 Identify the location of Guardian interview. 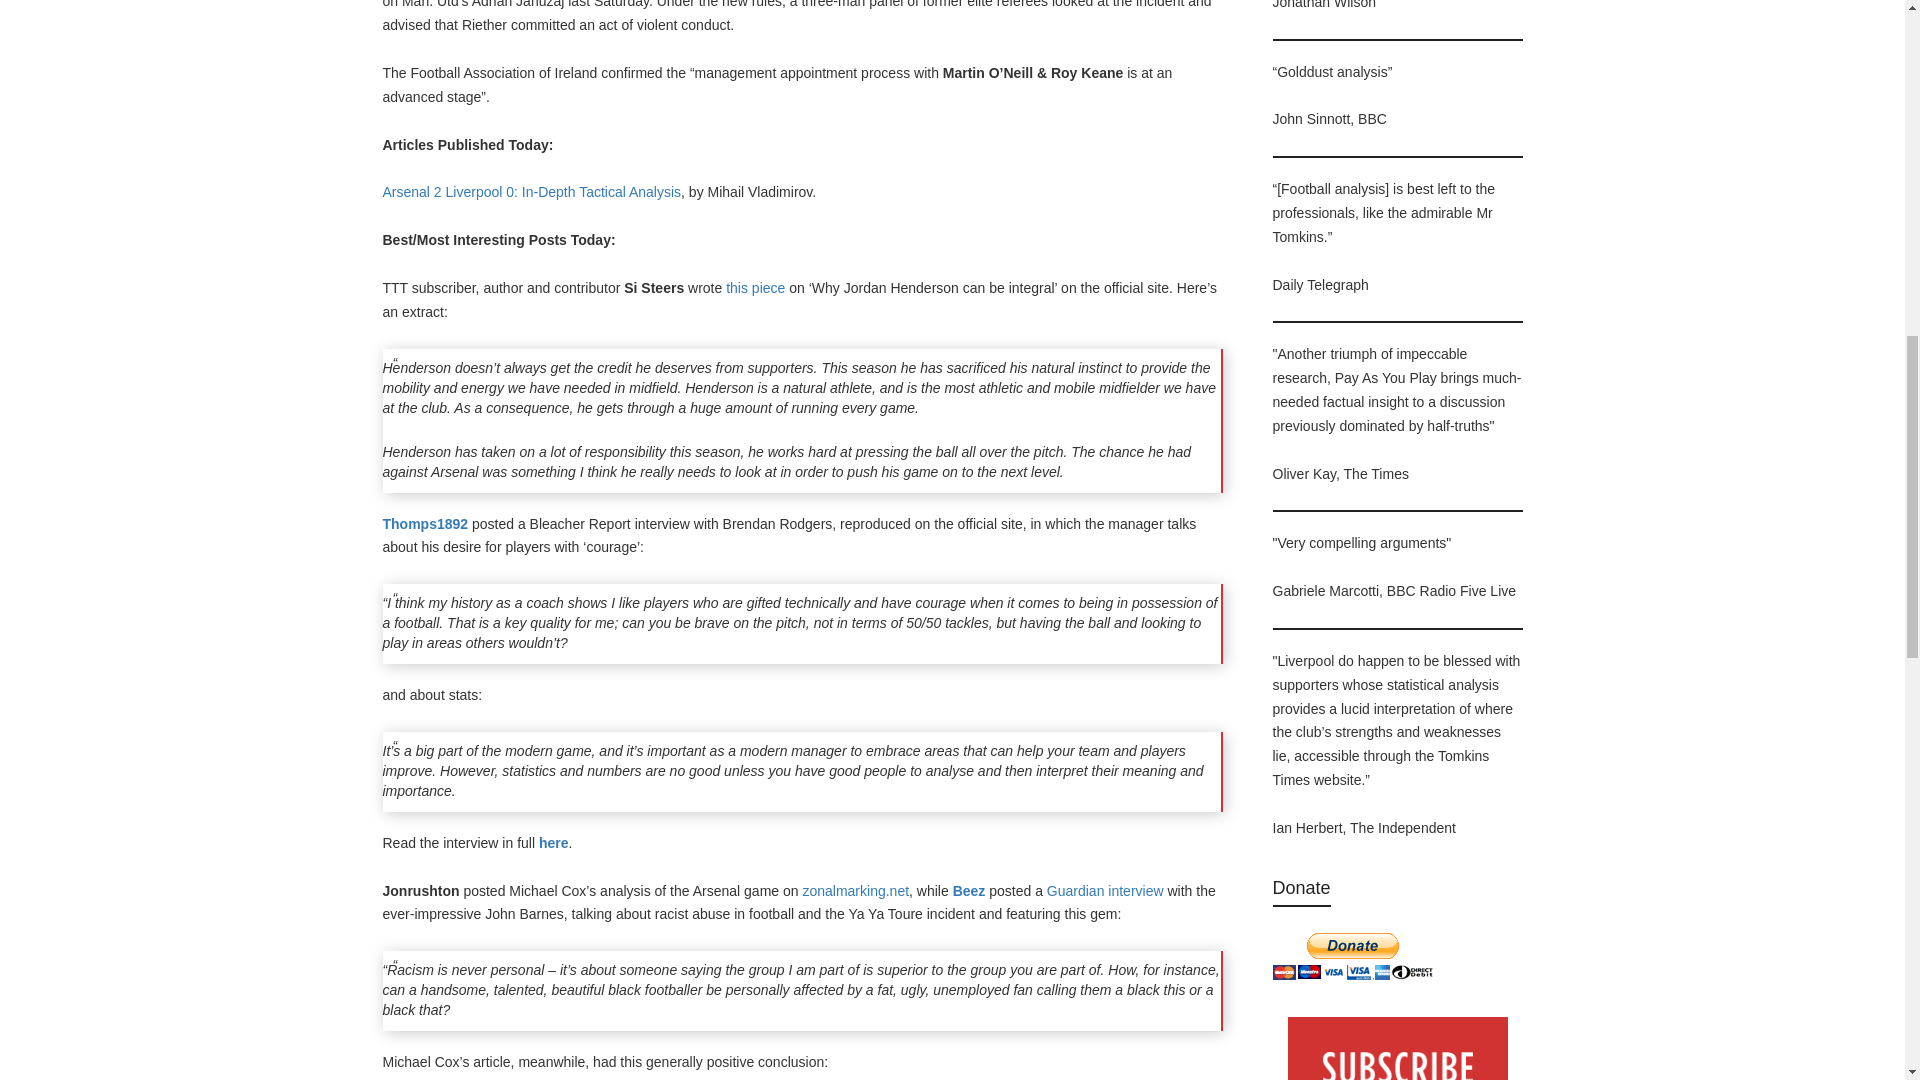
(1104, 890).